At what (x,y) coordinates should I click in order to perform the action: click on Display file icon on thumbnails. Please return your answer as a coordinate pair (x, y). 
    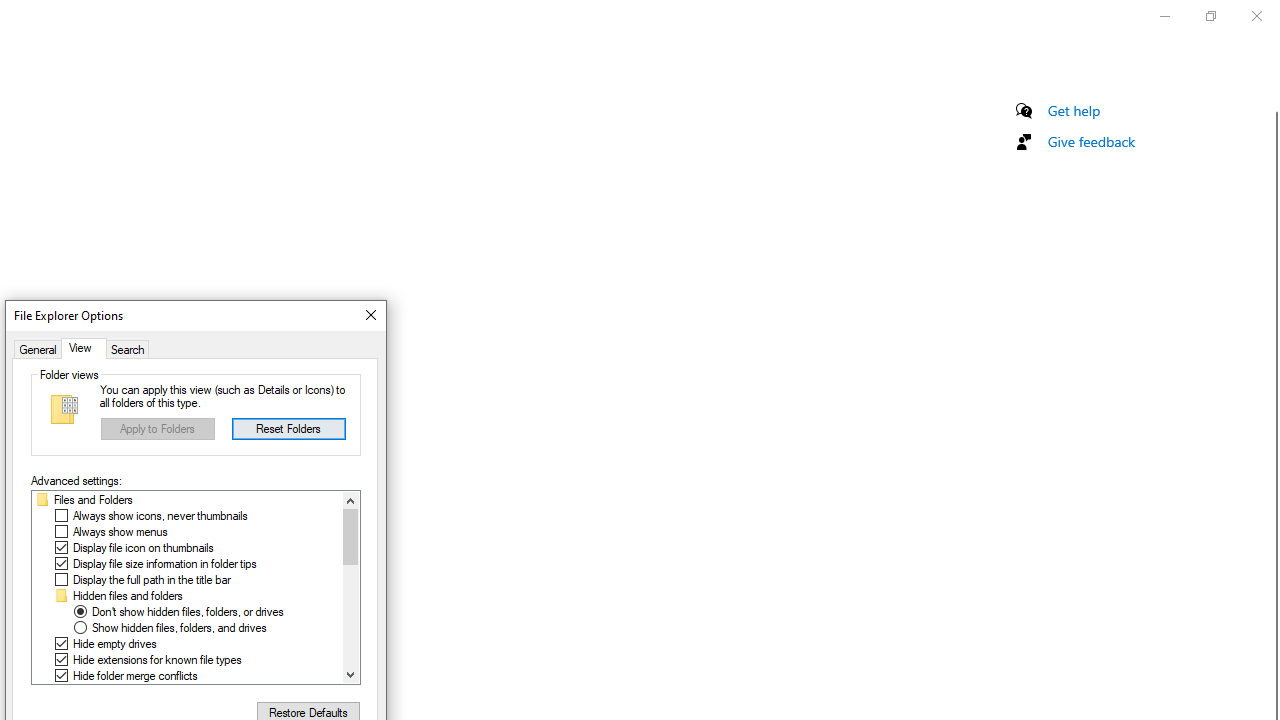
    Looking at the image, I should click on (143, 548).